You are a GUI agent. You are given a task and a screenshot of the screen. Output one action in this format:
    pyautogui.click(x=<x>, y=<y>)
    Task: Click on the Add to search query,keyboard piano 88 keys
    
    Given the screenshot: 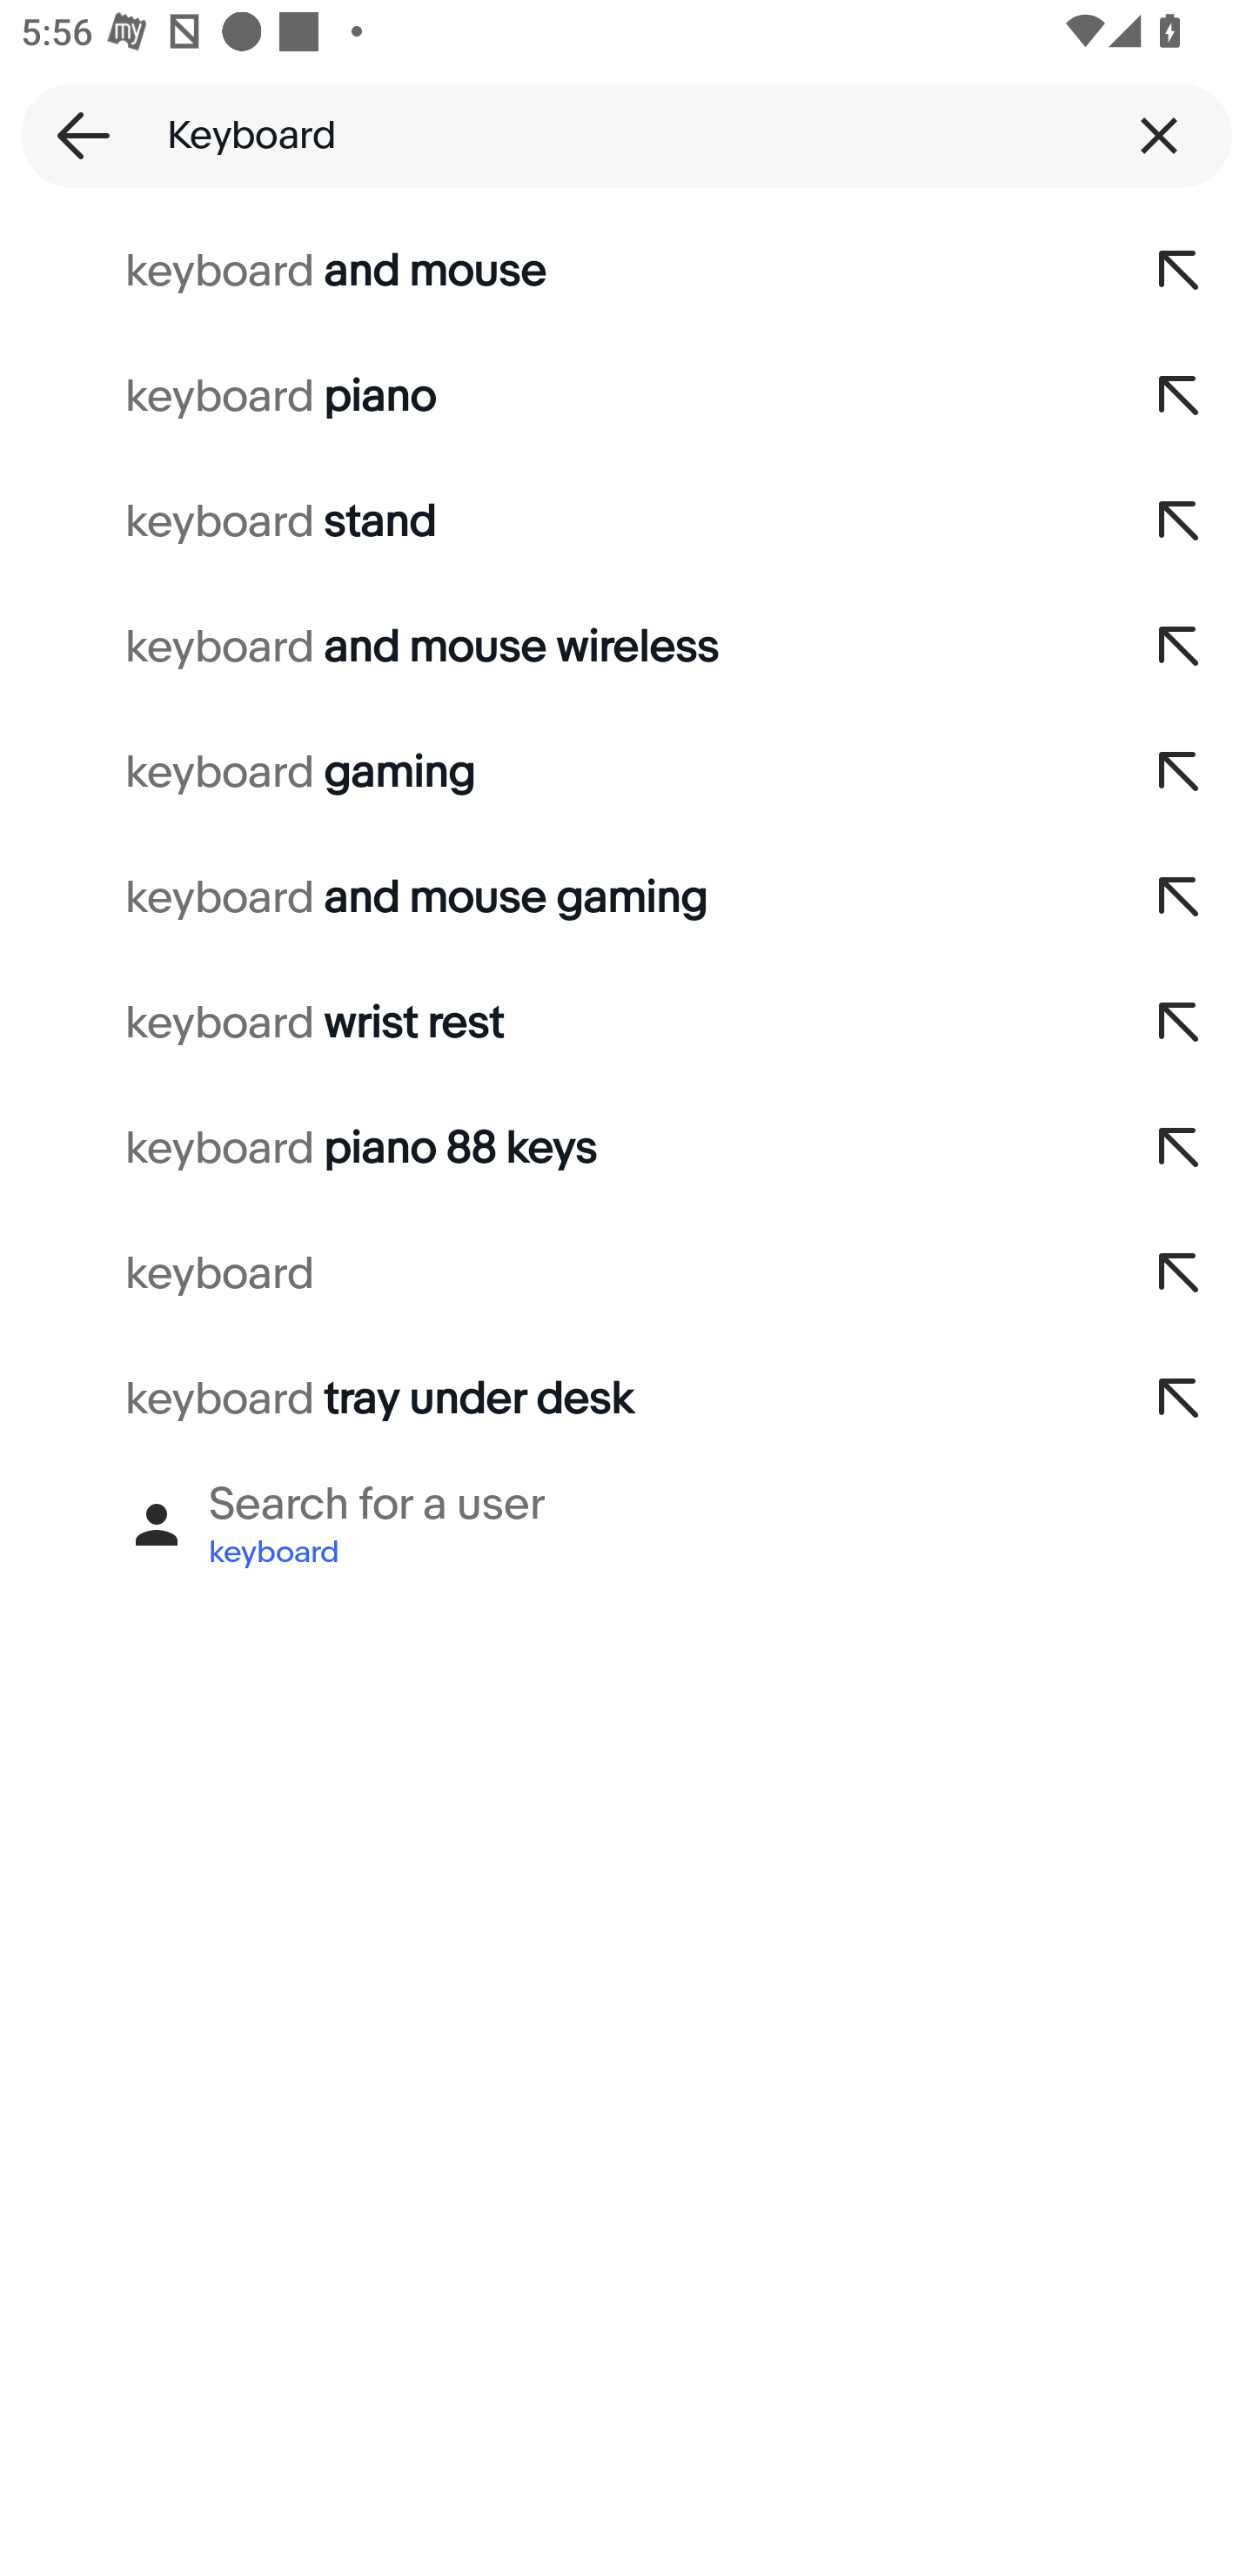 What is the action you would take?
    pyautogui.click(x=1180, y=1149)
    